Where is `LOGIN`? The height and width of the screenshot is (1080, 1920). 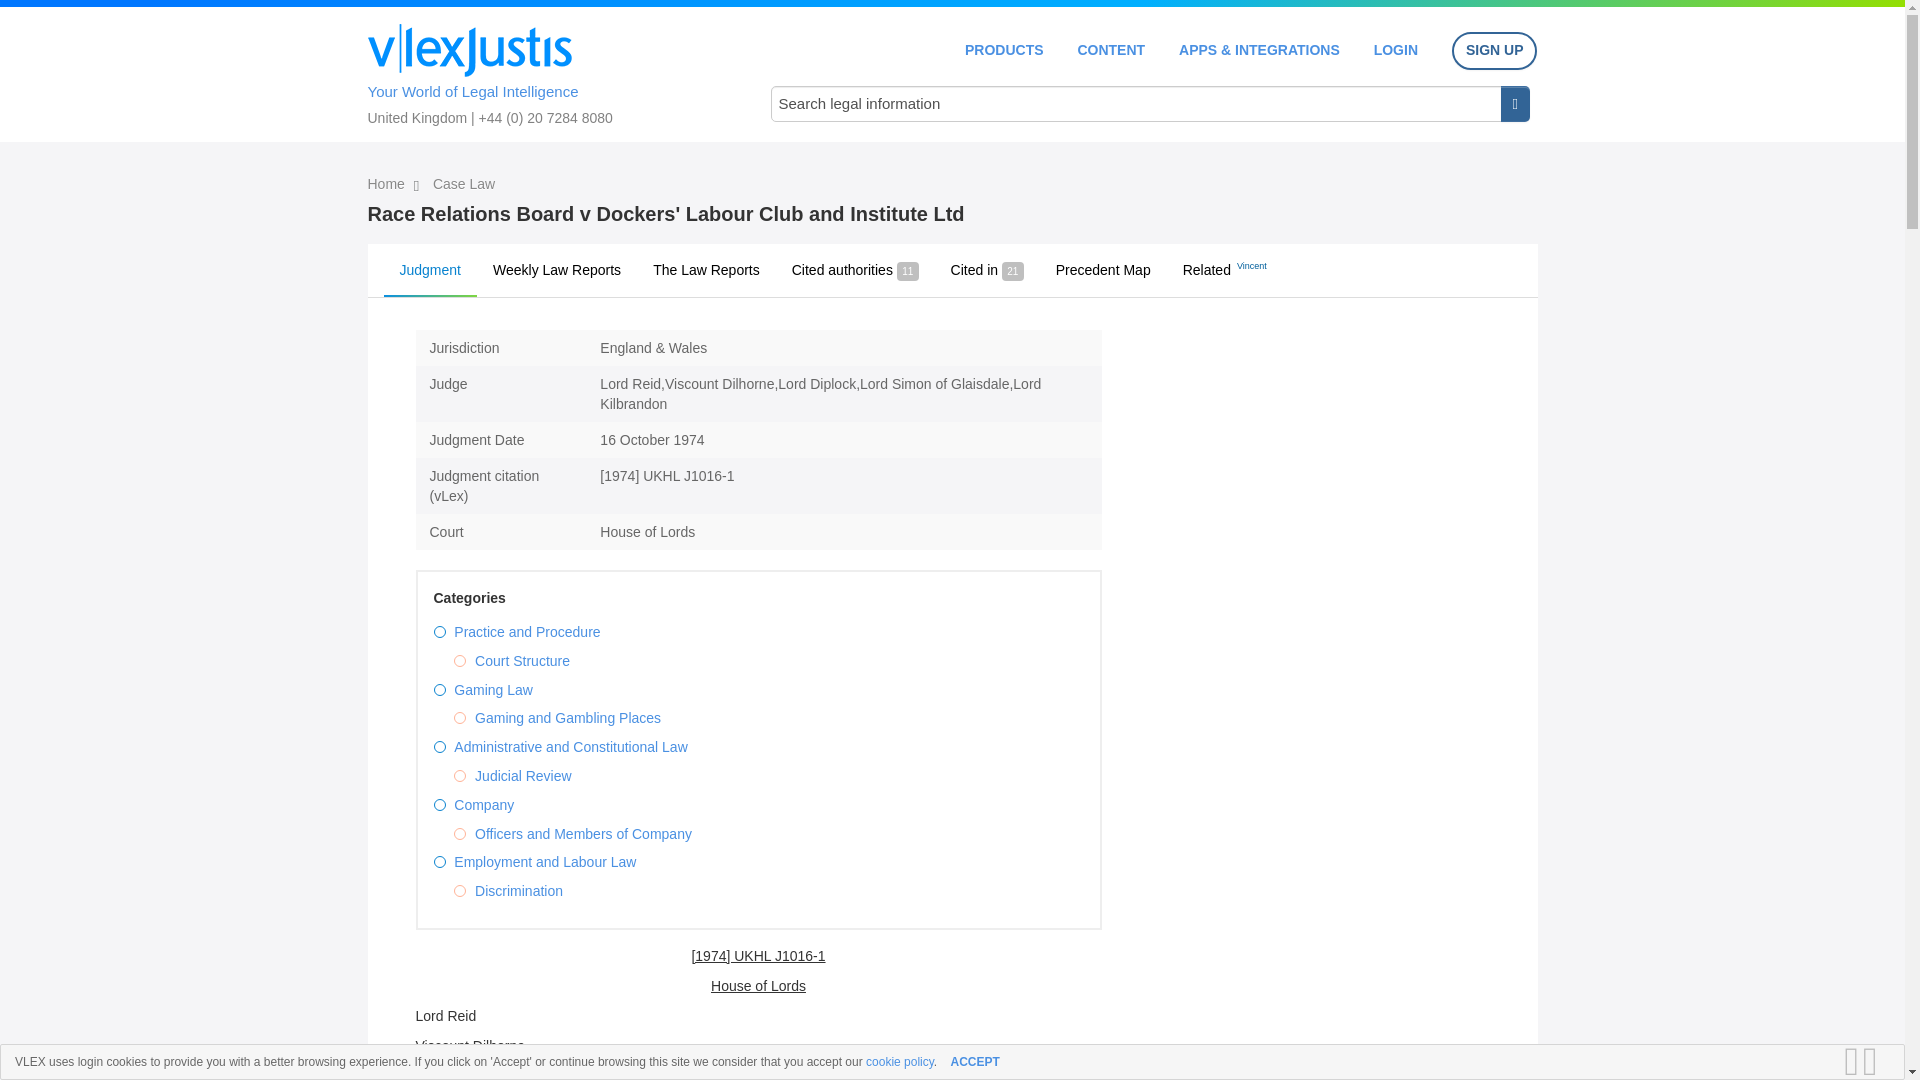 LOGIN is located at coordinates (1396, 50).